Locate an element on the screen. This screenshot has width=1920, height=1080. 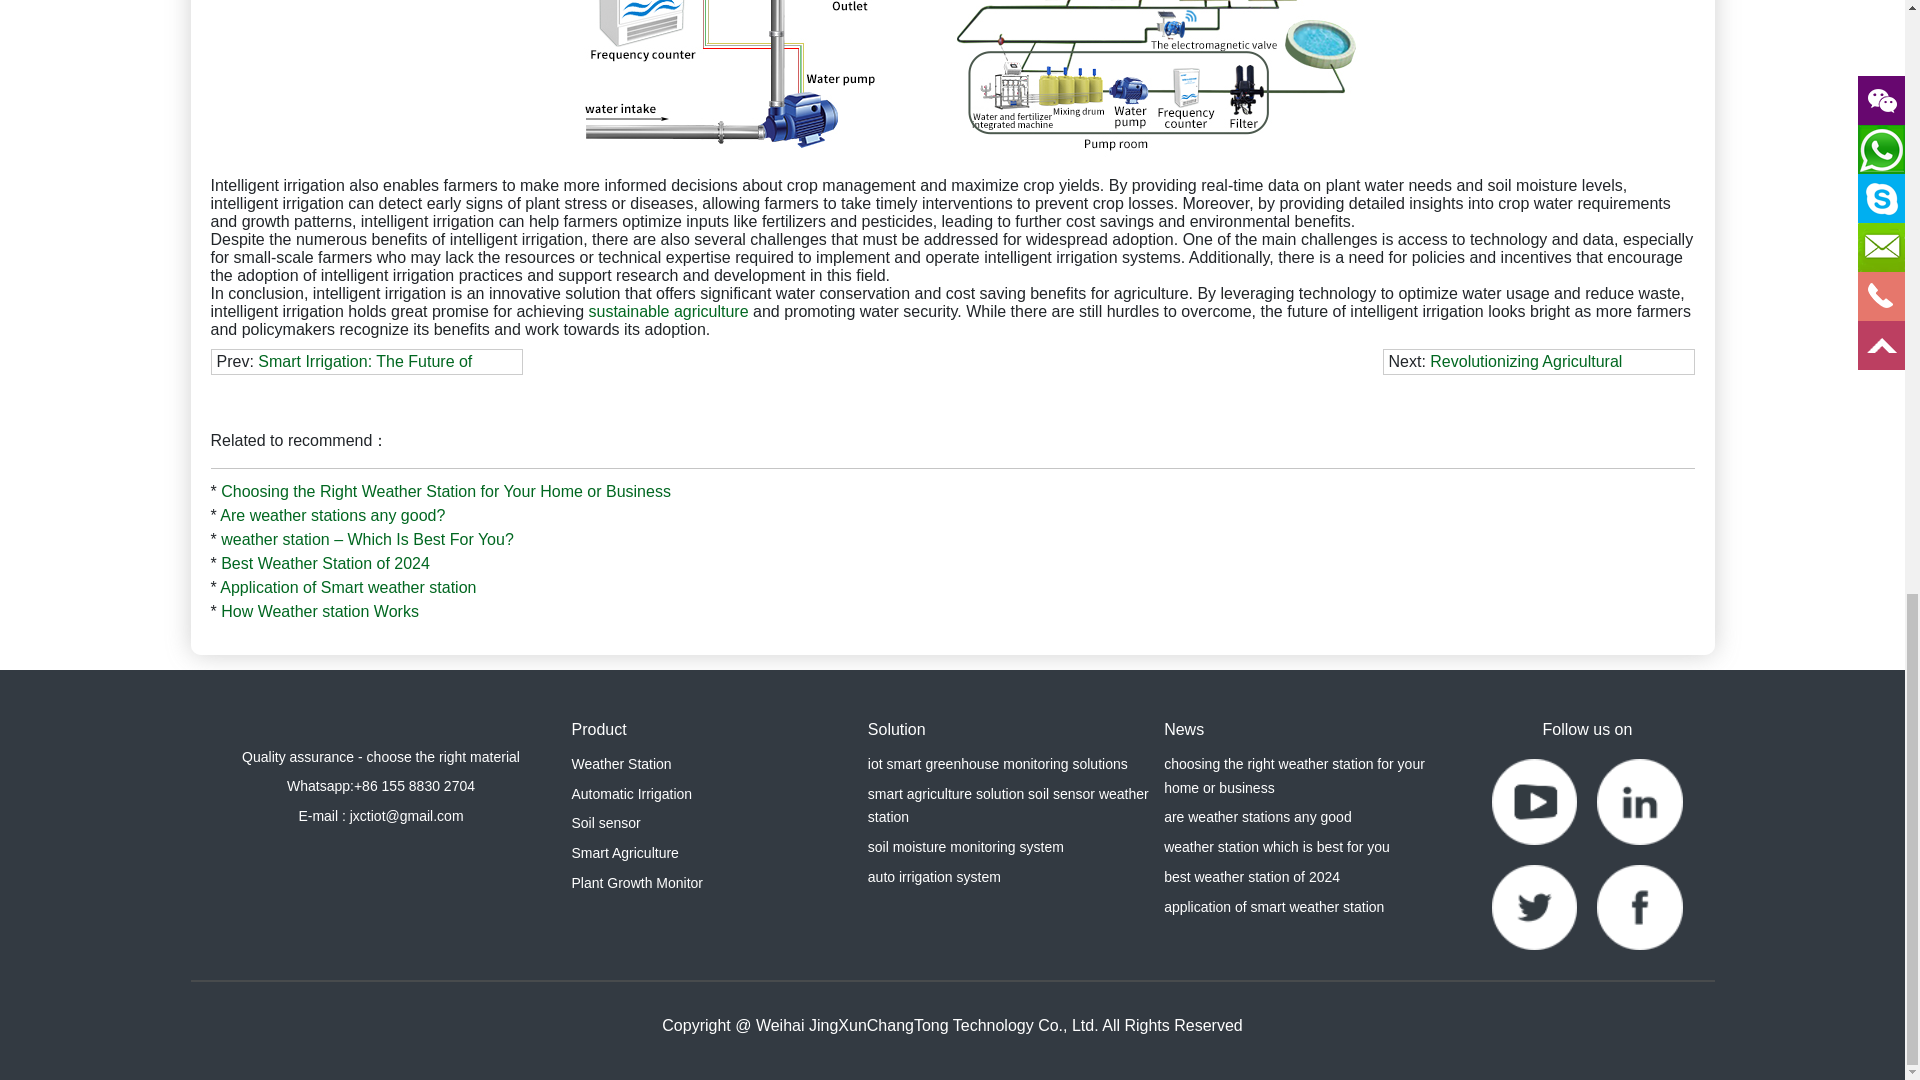
Are weather stations any good? is located at coordinates (332, 514).